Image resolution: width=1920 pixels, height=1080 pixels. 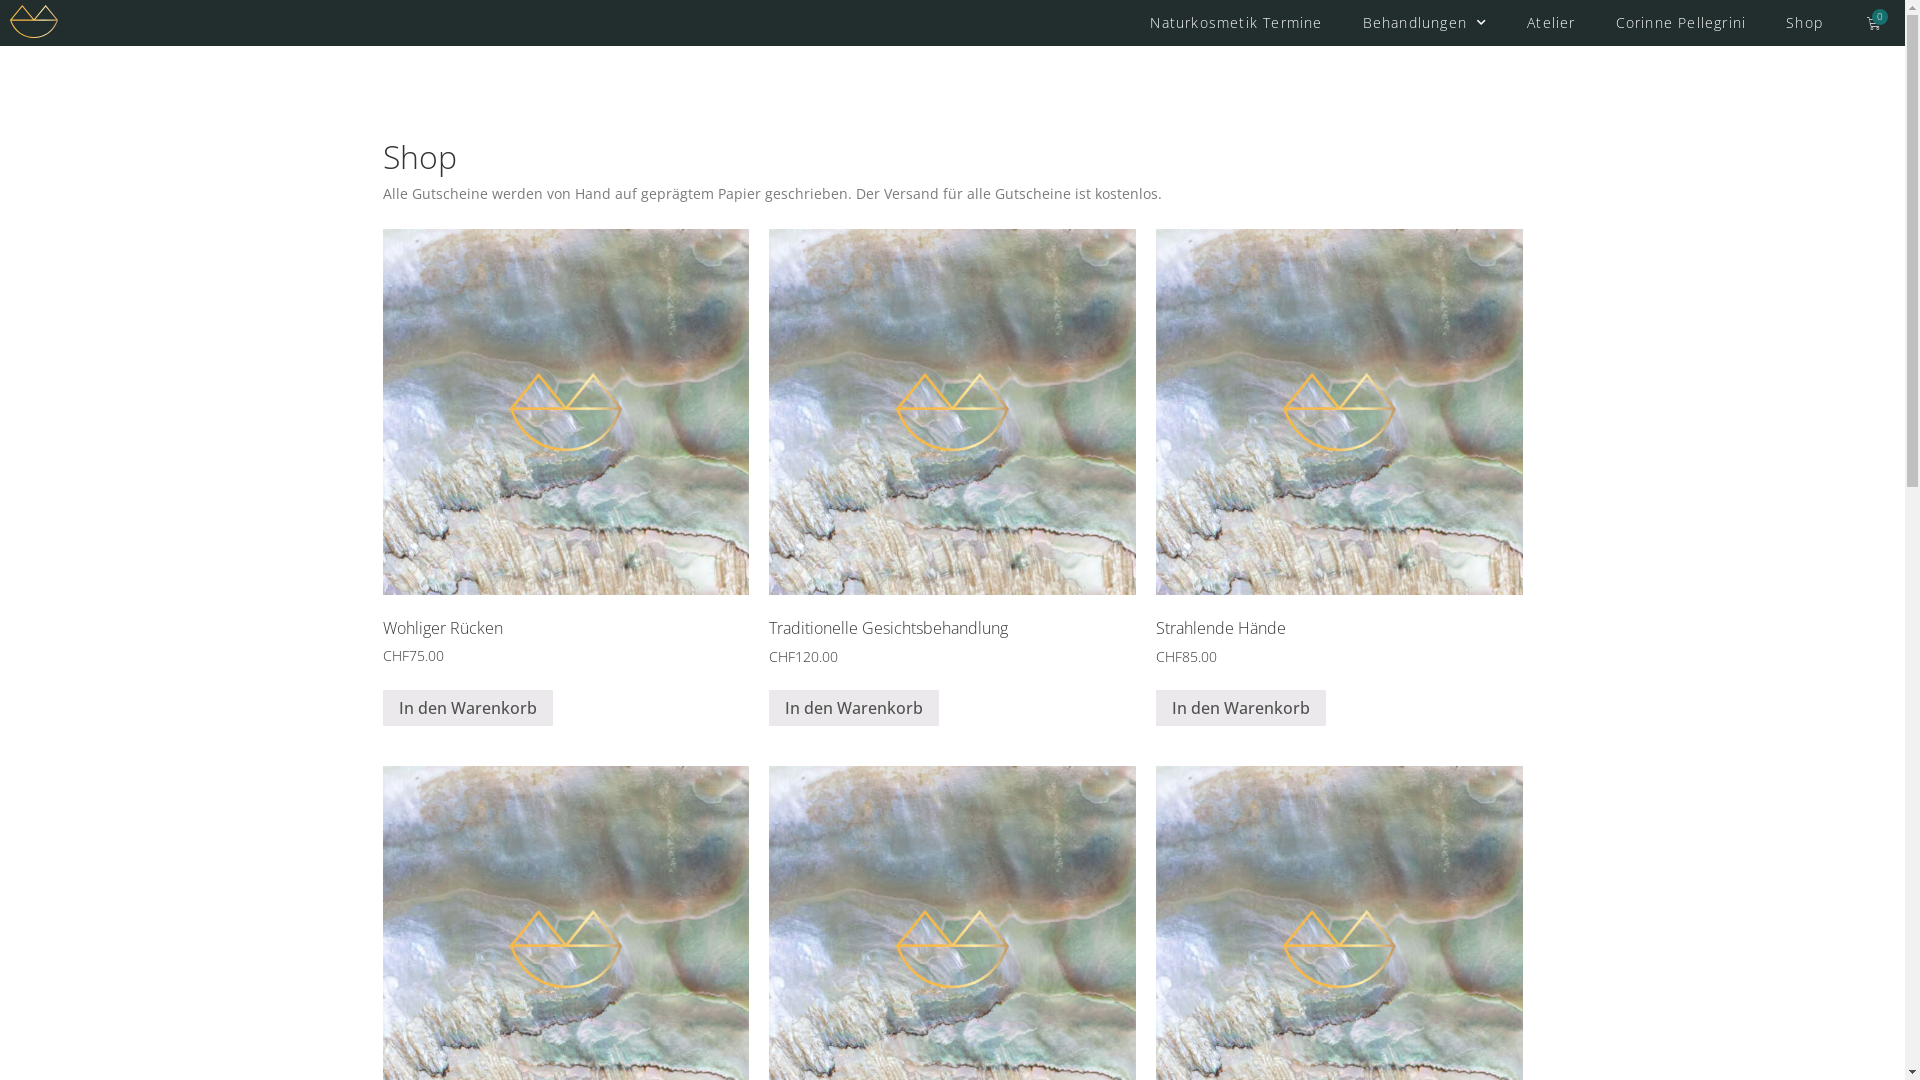 What do you see at coordinates (467, 708) in the screenshot?
I see `In den Warenkorb` at bounding box center [467, 708].